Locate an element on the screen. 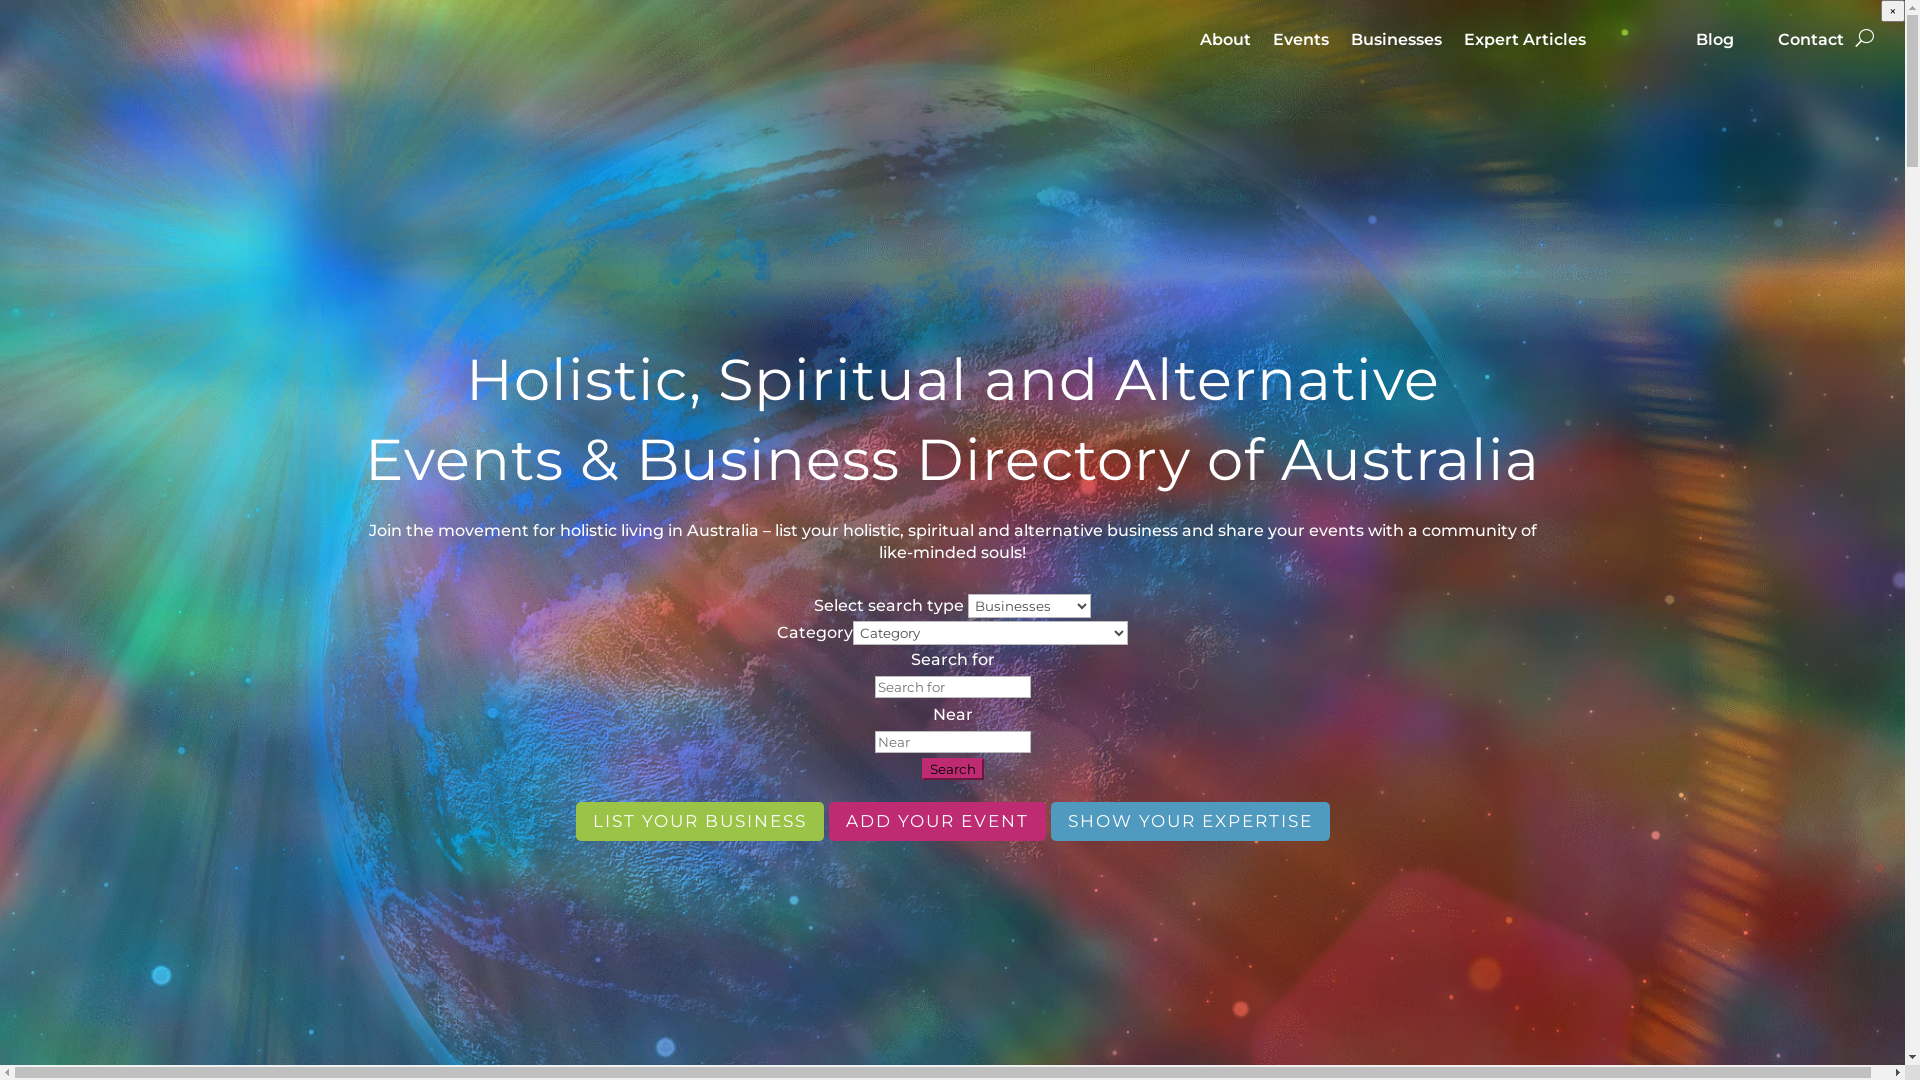  Contact is located at coordinates (1811, 54).